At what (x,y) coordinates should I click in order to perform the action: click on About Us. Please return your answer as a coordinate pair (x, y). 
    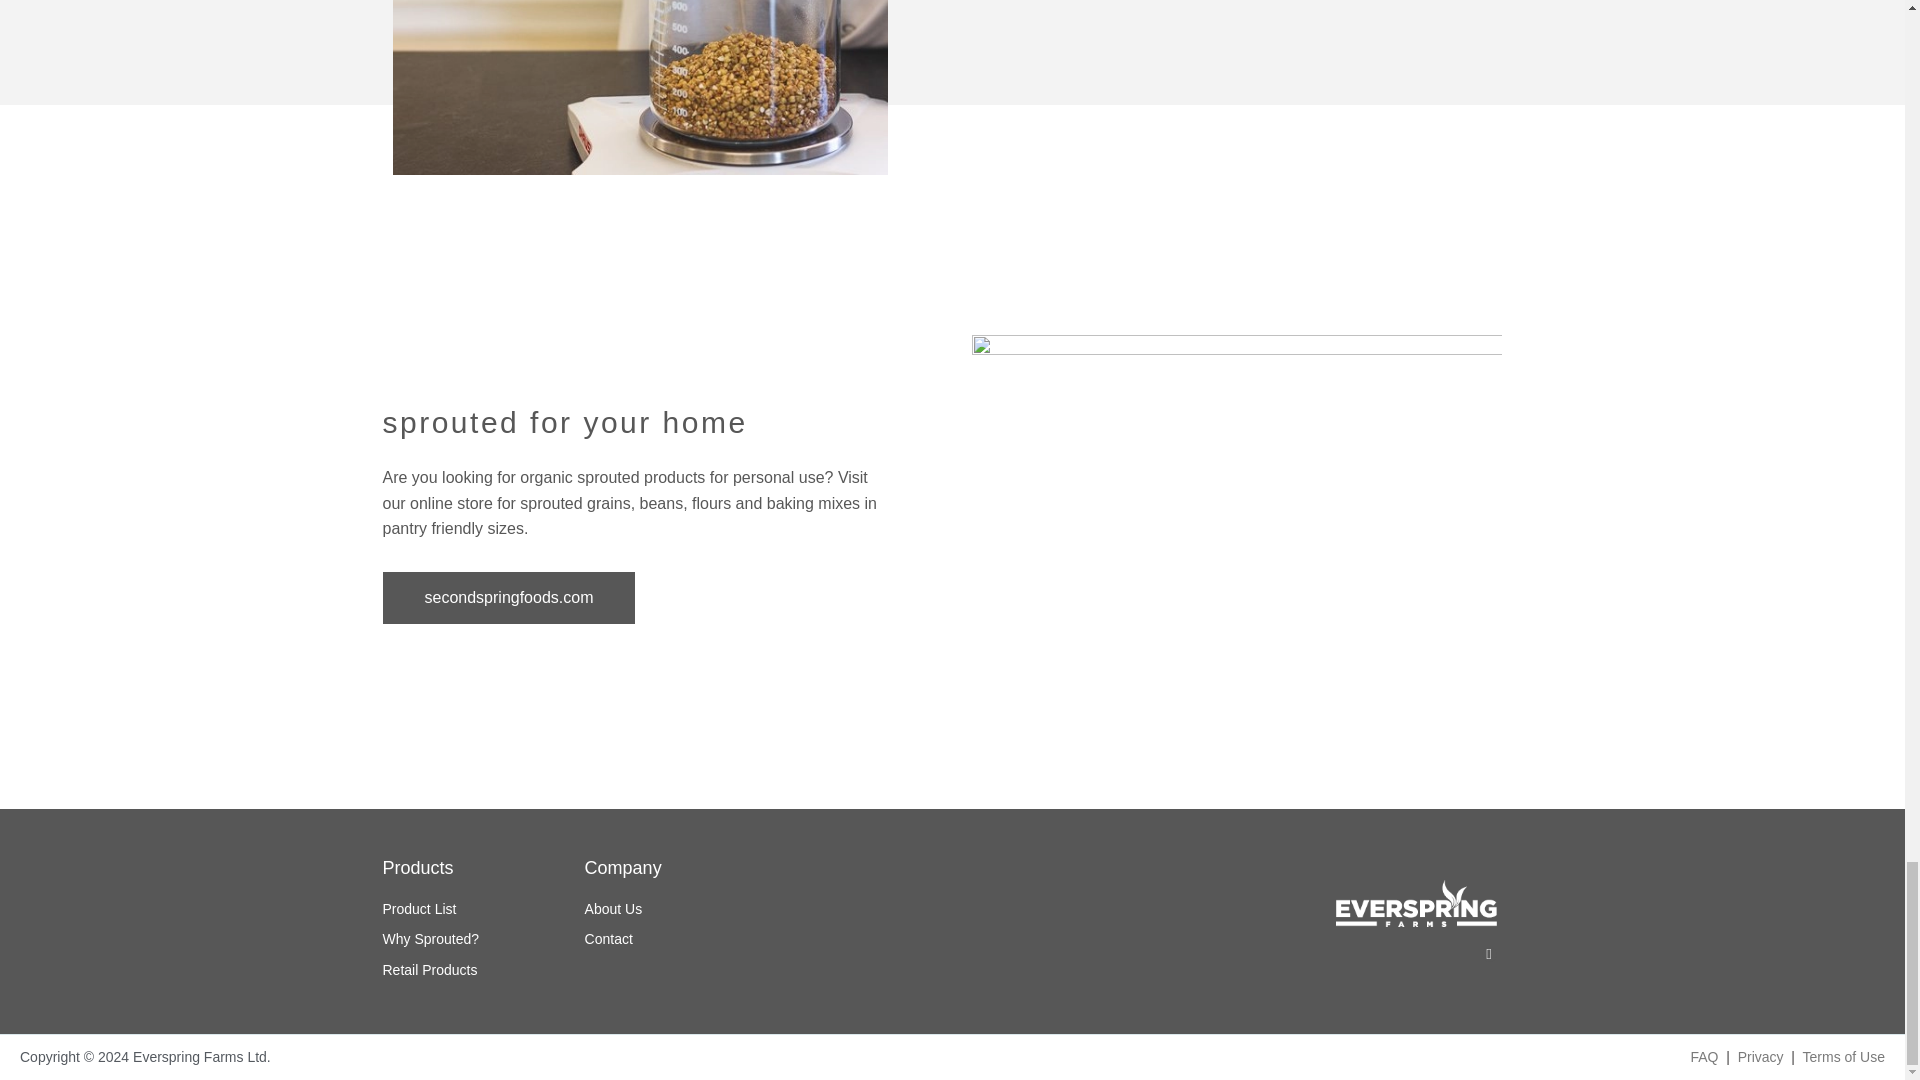
    Looking at the image, I should click on (698, 910).